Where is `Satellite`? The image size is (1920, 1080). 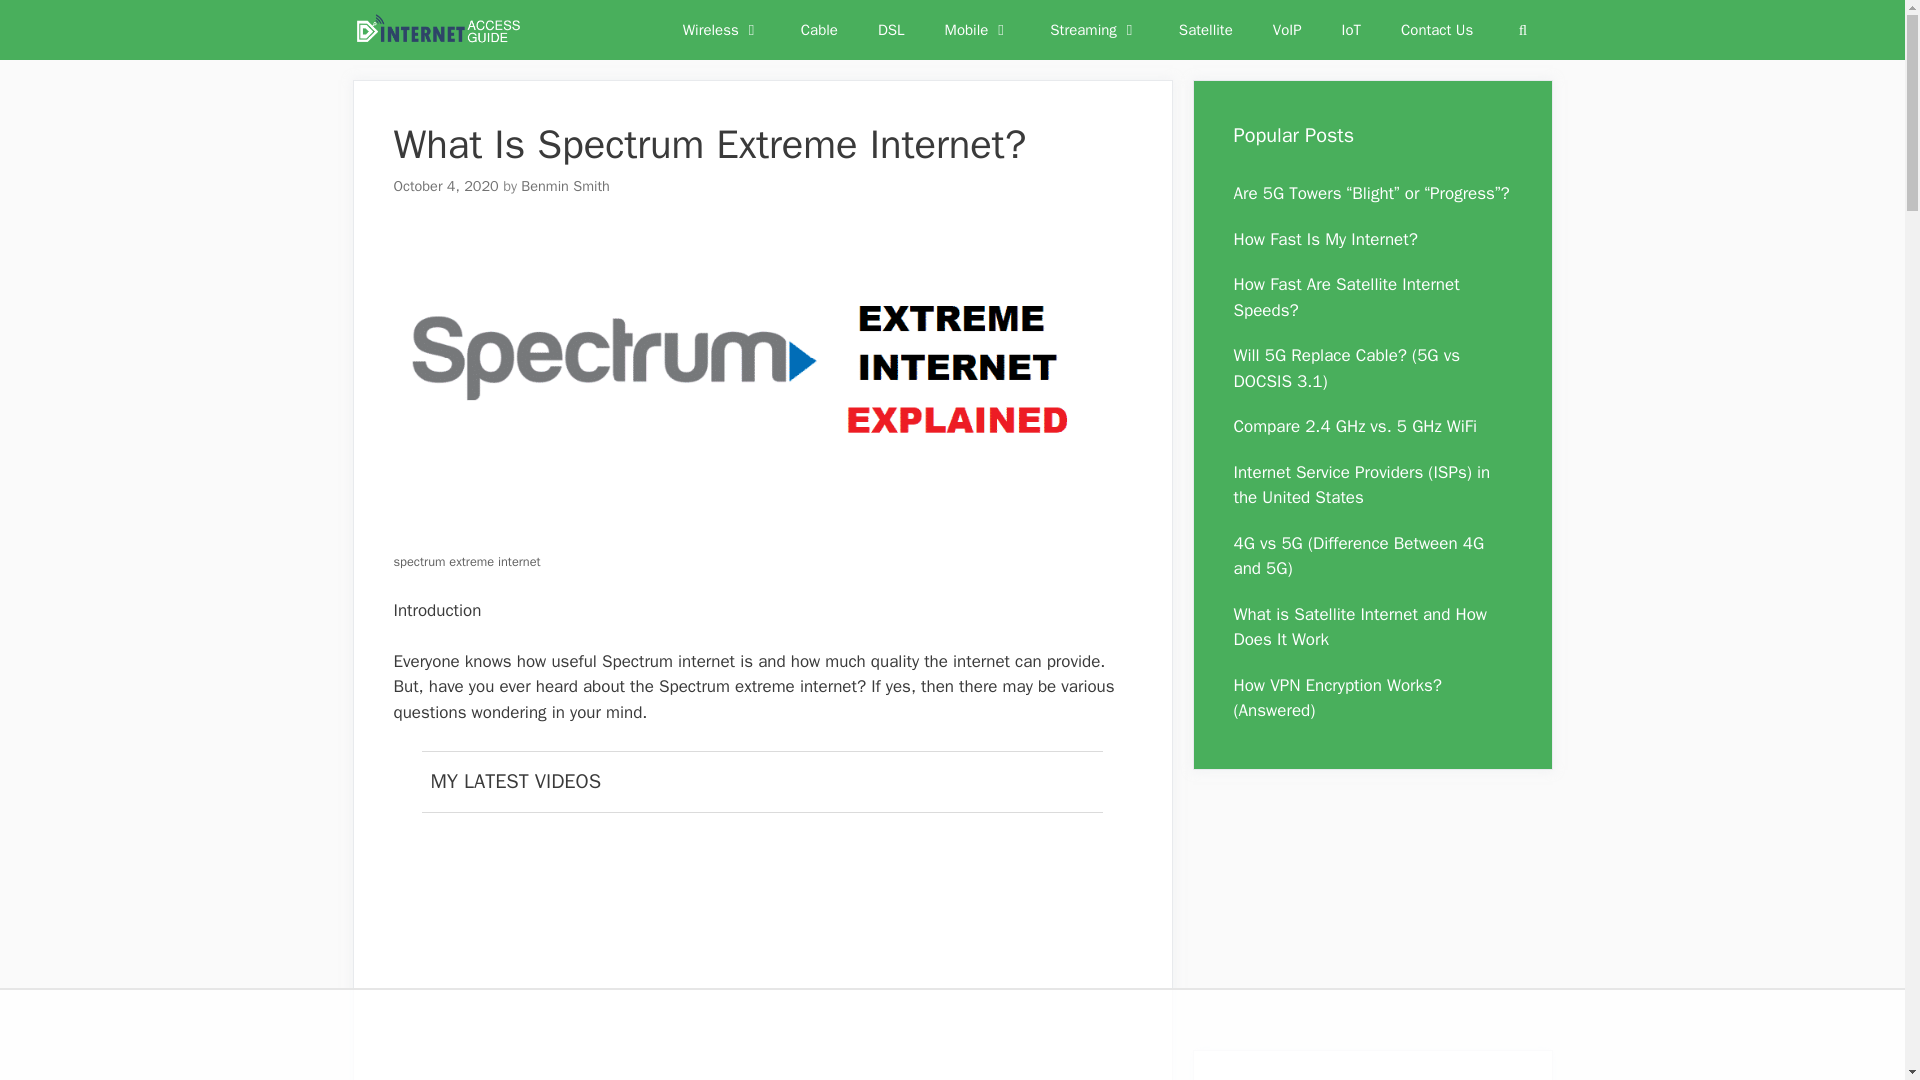
Satellite is located at coordinates (1206, 30).